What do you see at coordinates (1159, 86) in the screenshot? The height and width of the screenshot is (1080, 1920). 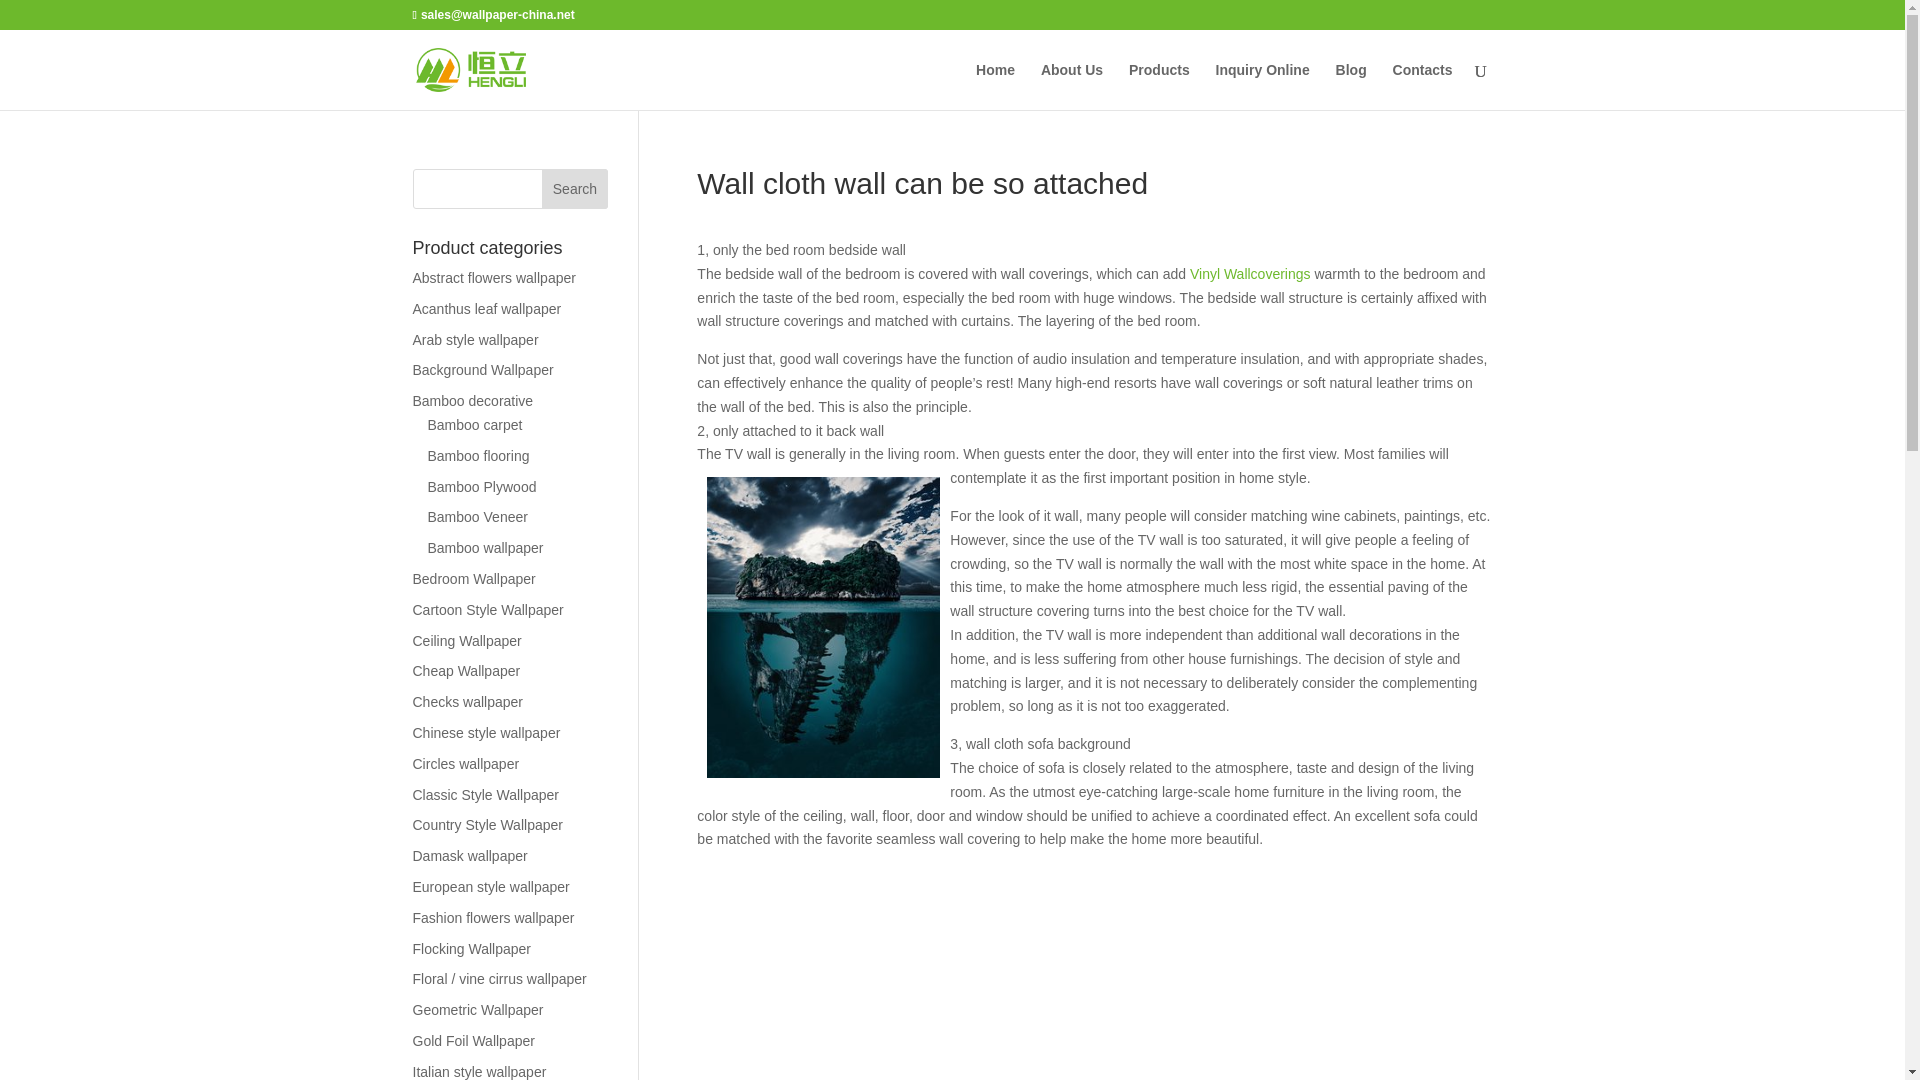 I see `Products` at bounding box center [1159, 86].